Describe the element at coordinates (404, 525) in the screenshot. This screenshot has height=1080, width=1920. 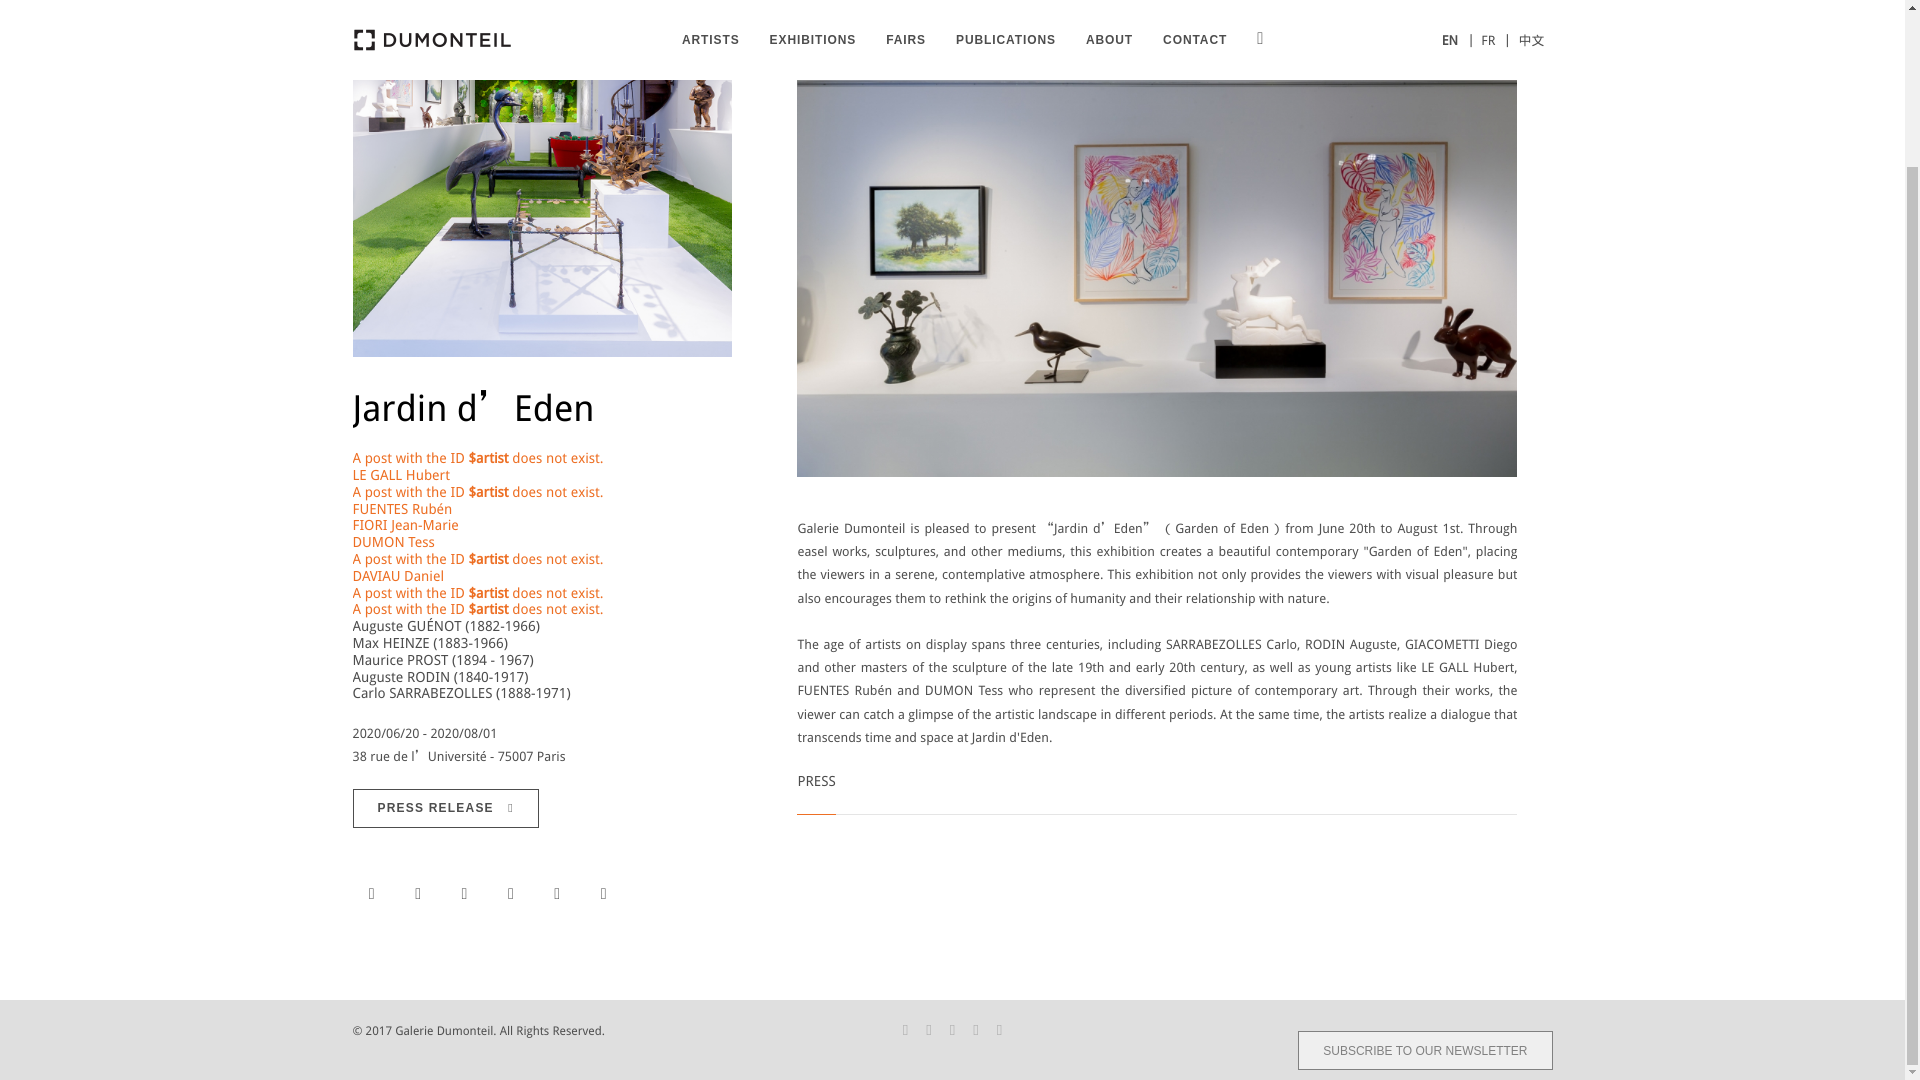
I see `FIORI Jean-Marie` at that location.